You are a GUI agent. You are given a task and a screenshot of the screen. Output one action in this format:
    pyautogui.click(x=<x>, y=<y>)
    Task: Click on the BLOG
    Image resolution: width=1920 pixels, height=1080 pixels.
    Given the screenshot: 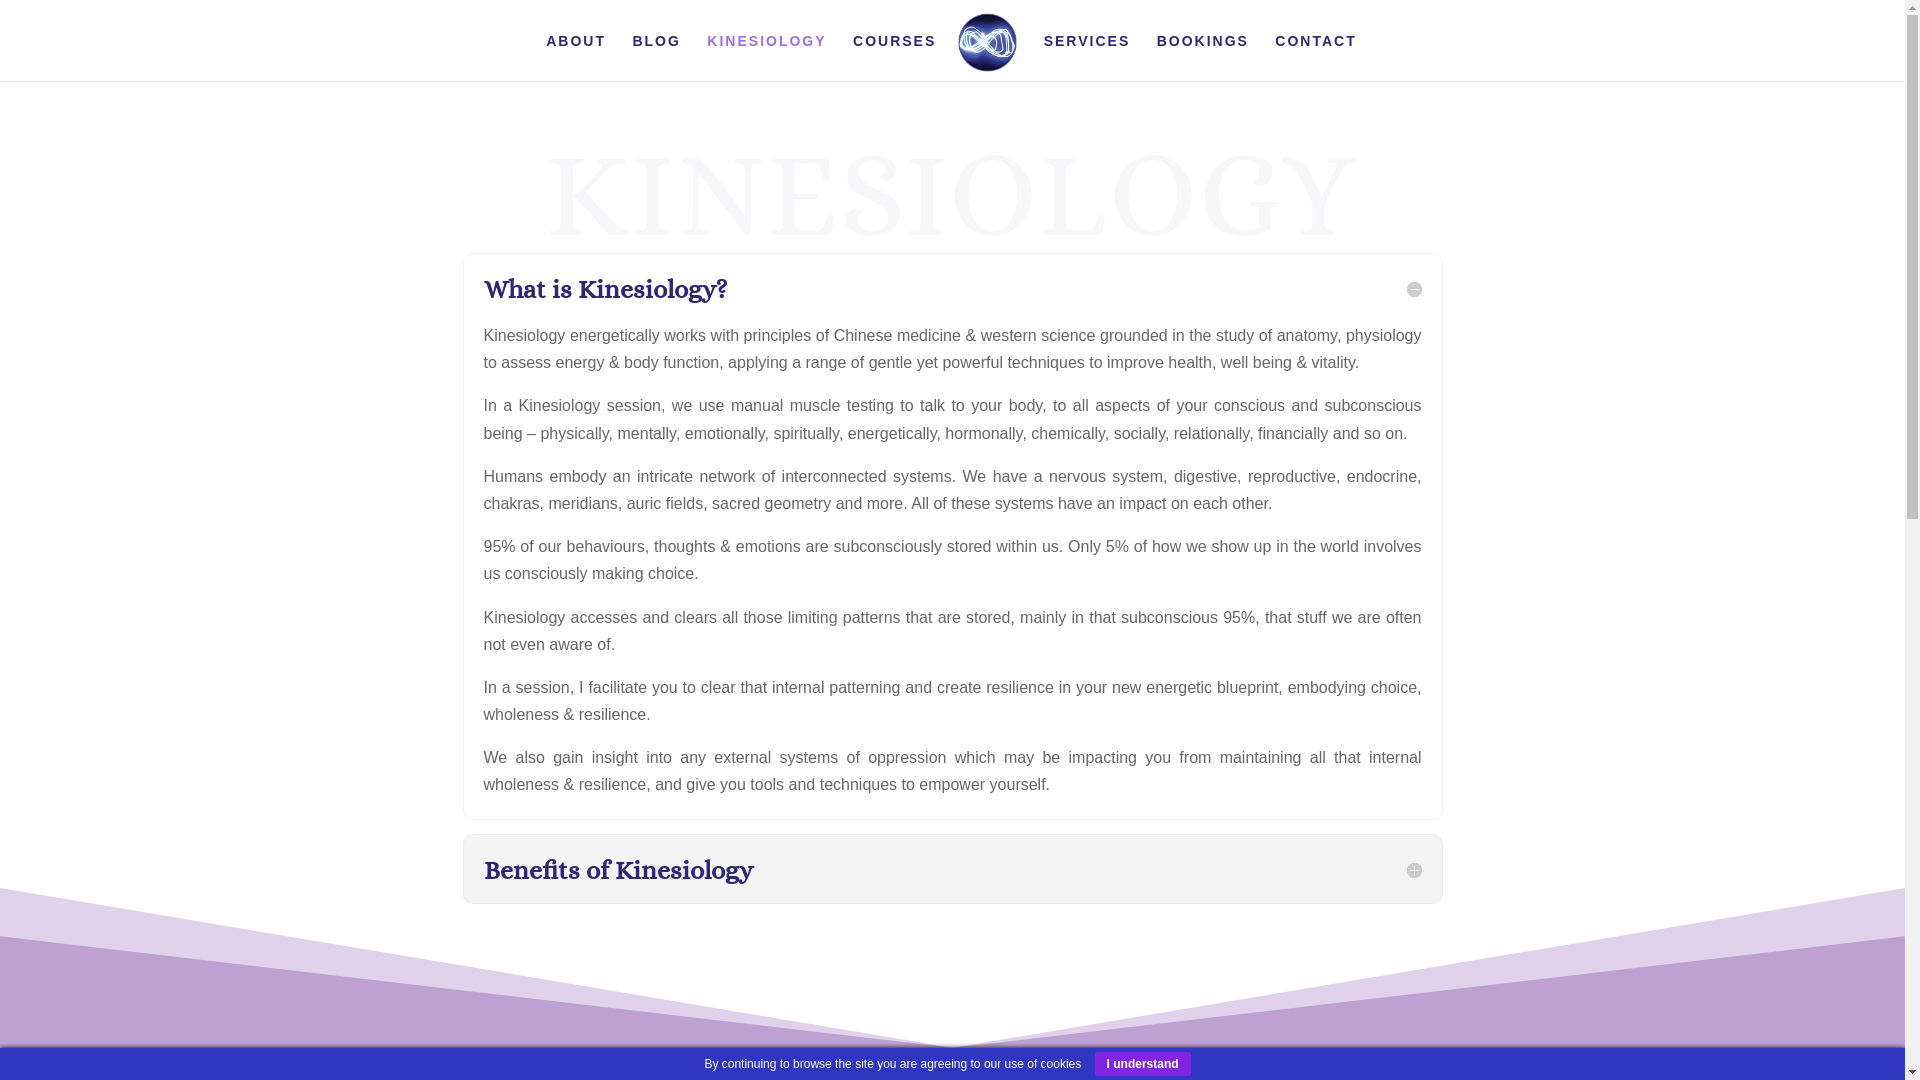 What is the action you would take?
    pyautogui.click(x=656, y=58)
    